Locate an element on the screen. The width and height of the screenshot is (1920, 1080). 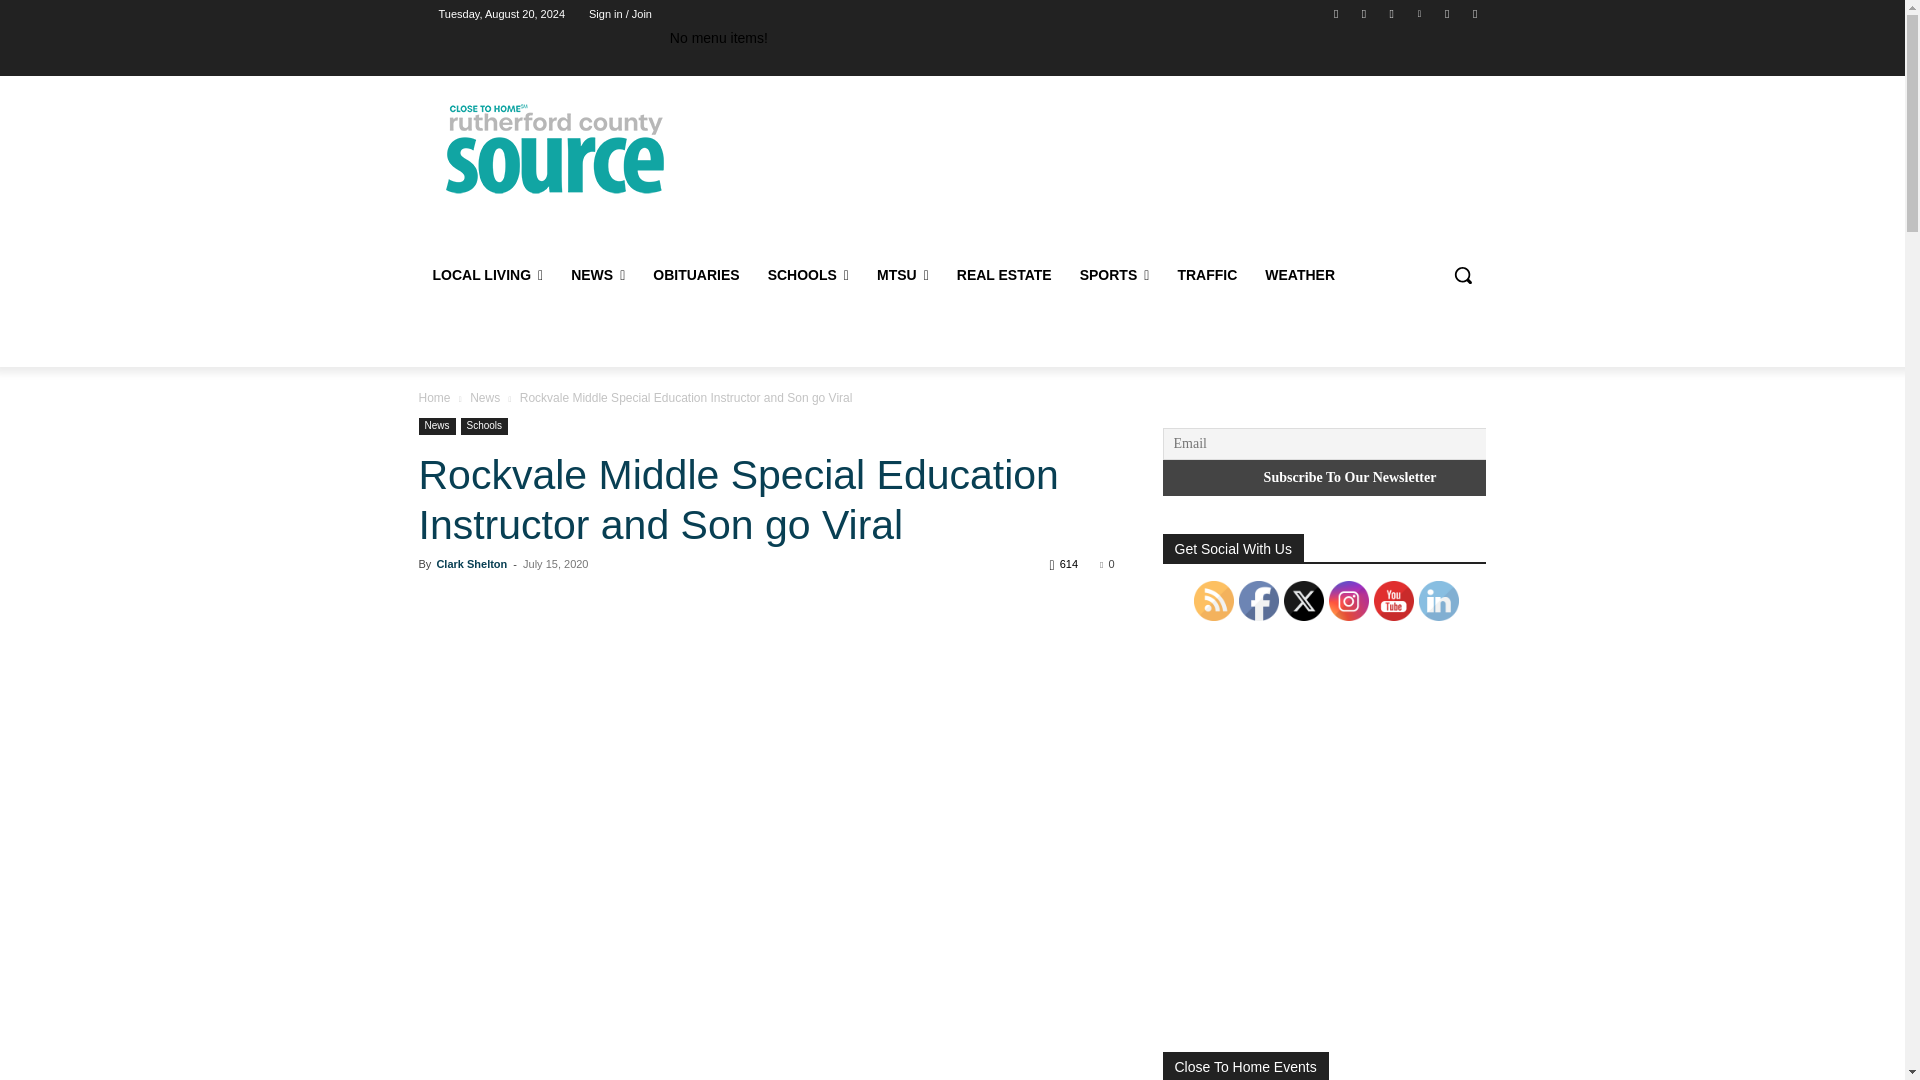
Facebook is located at coordinates (1336, 13).